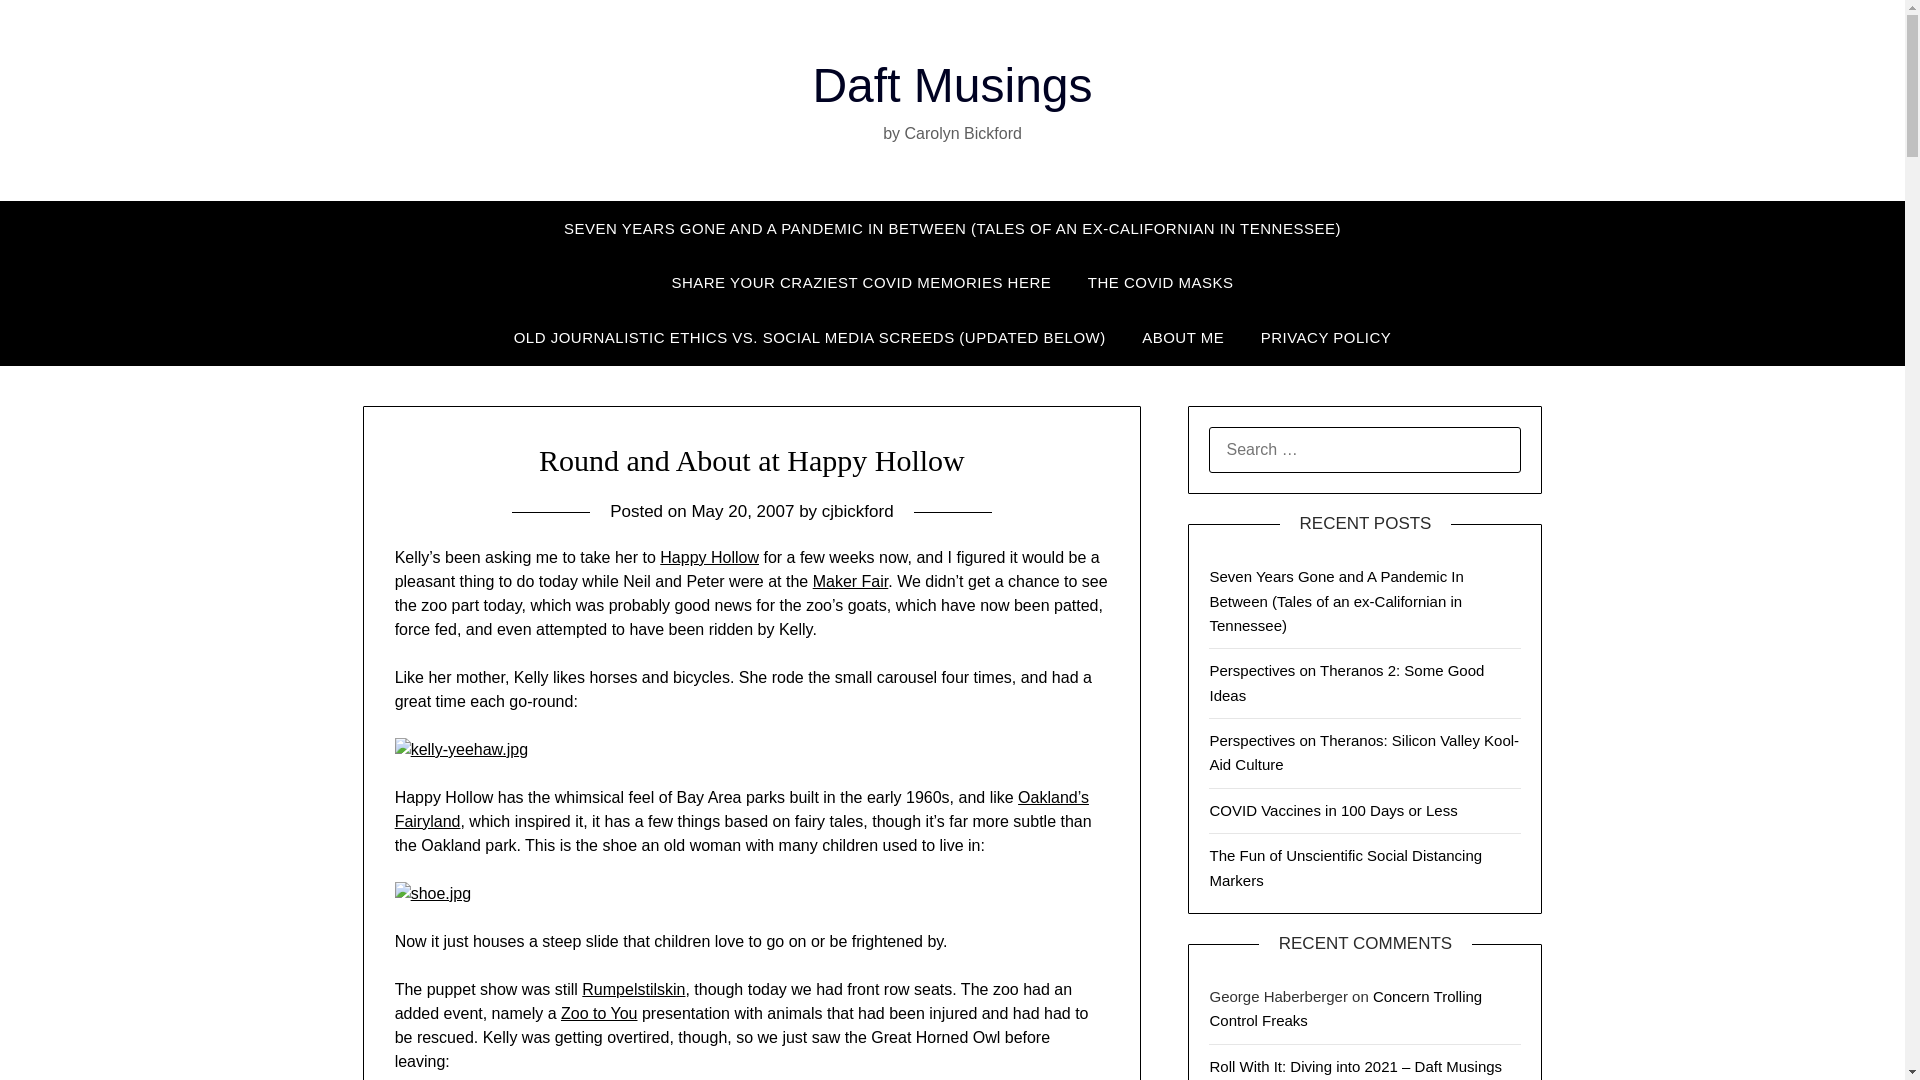  What do you see at coordinates (633, 988) in the screenshot?
I see `Rumpelstilskin` at bounding box center [633, 988].